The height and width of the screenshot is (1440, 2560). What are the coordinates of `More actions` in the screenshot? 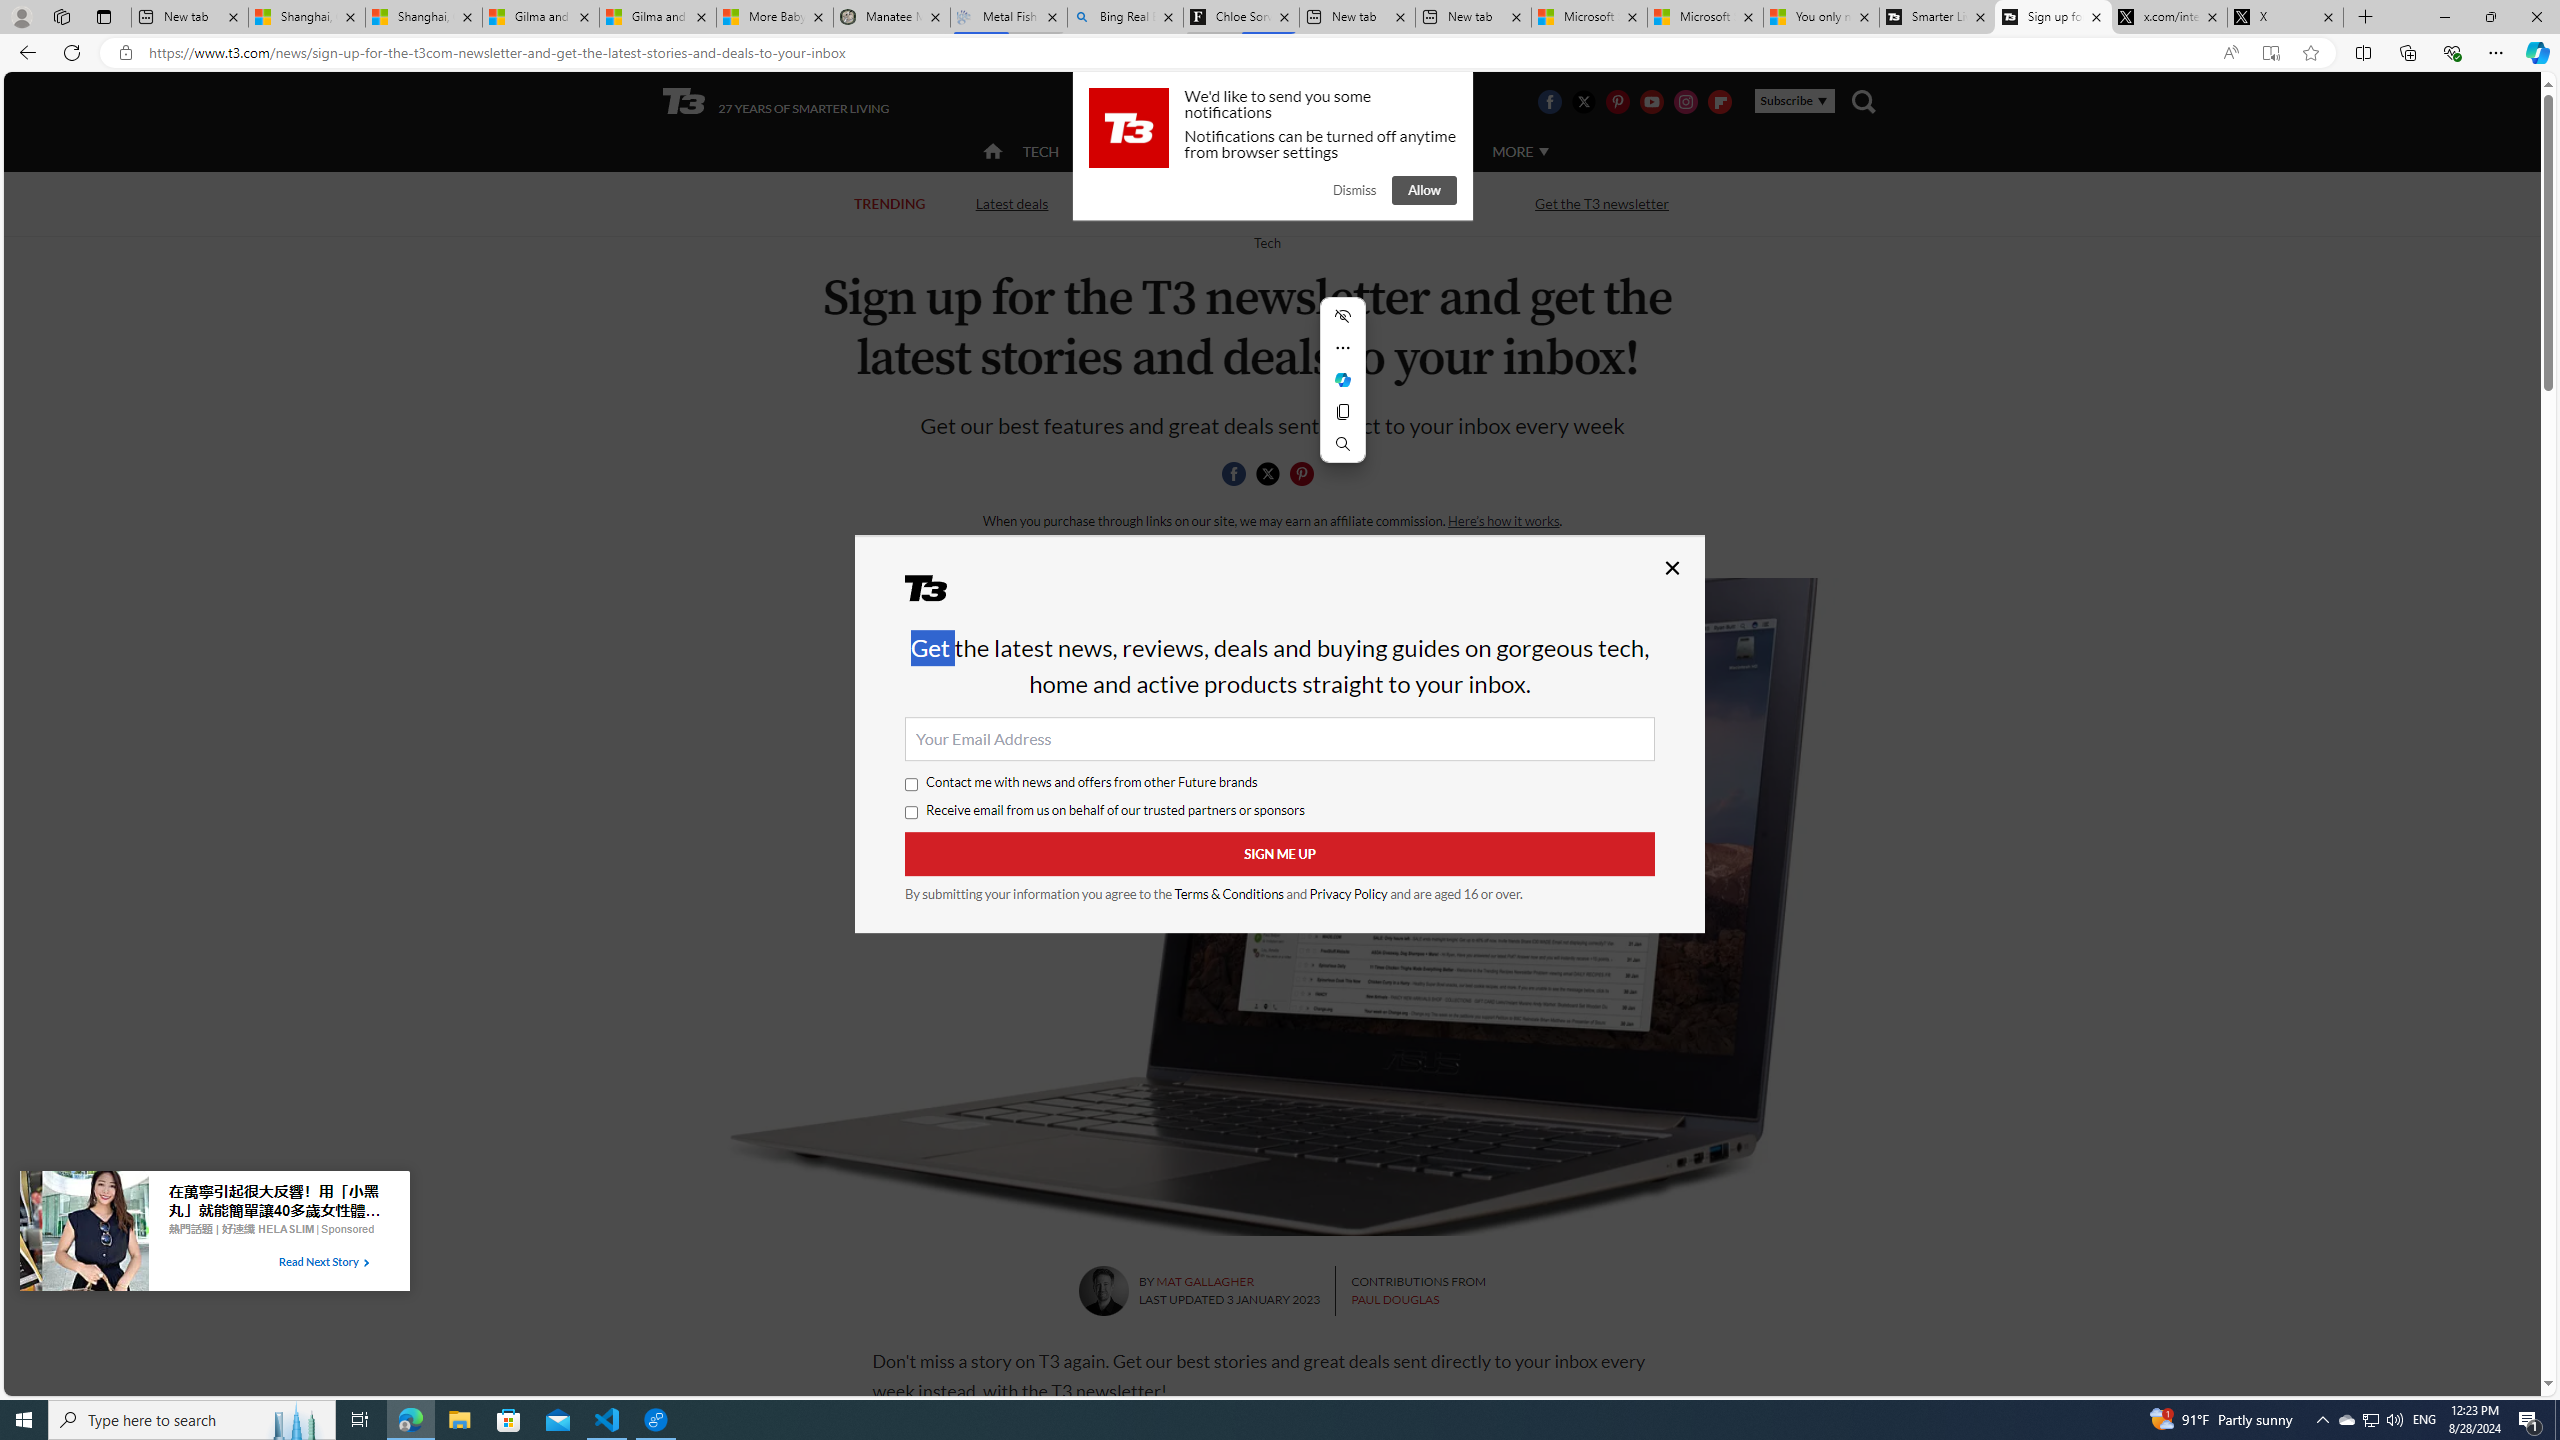 It's located at (1342, 348).